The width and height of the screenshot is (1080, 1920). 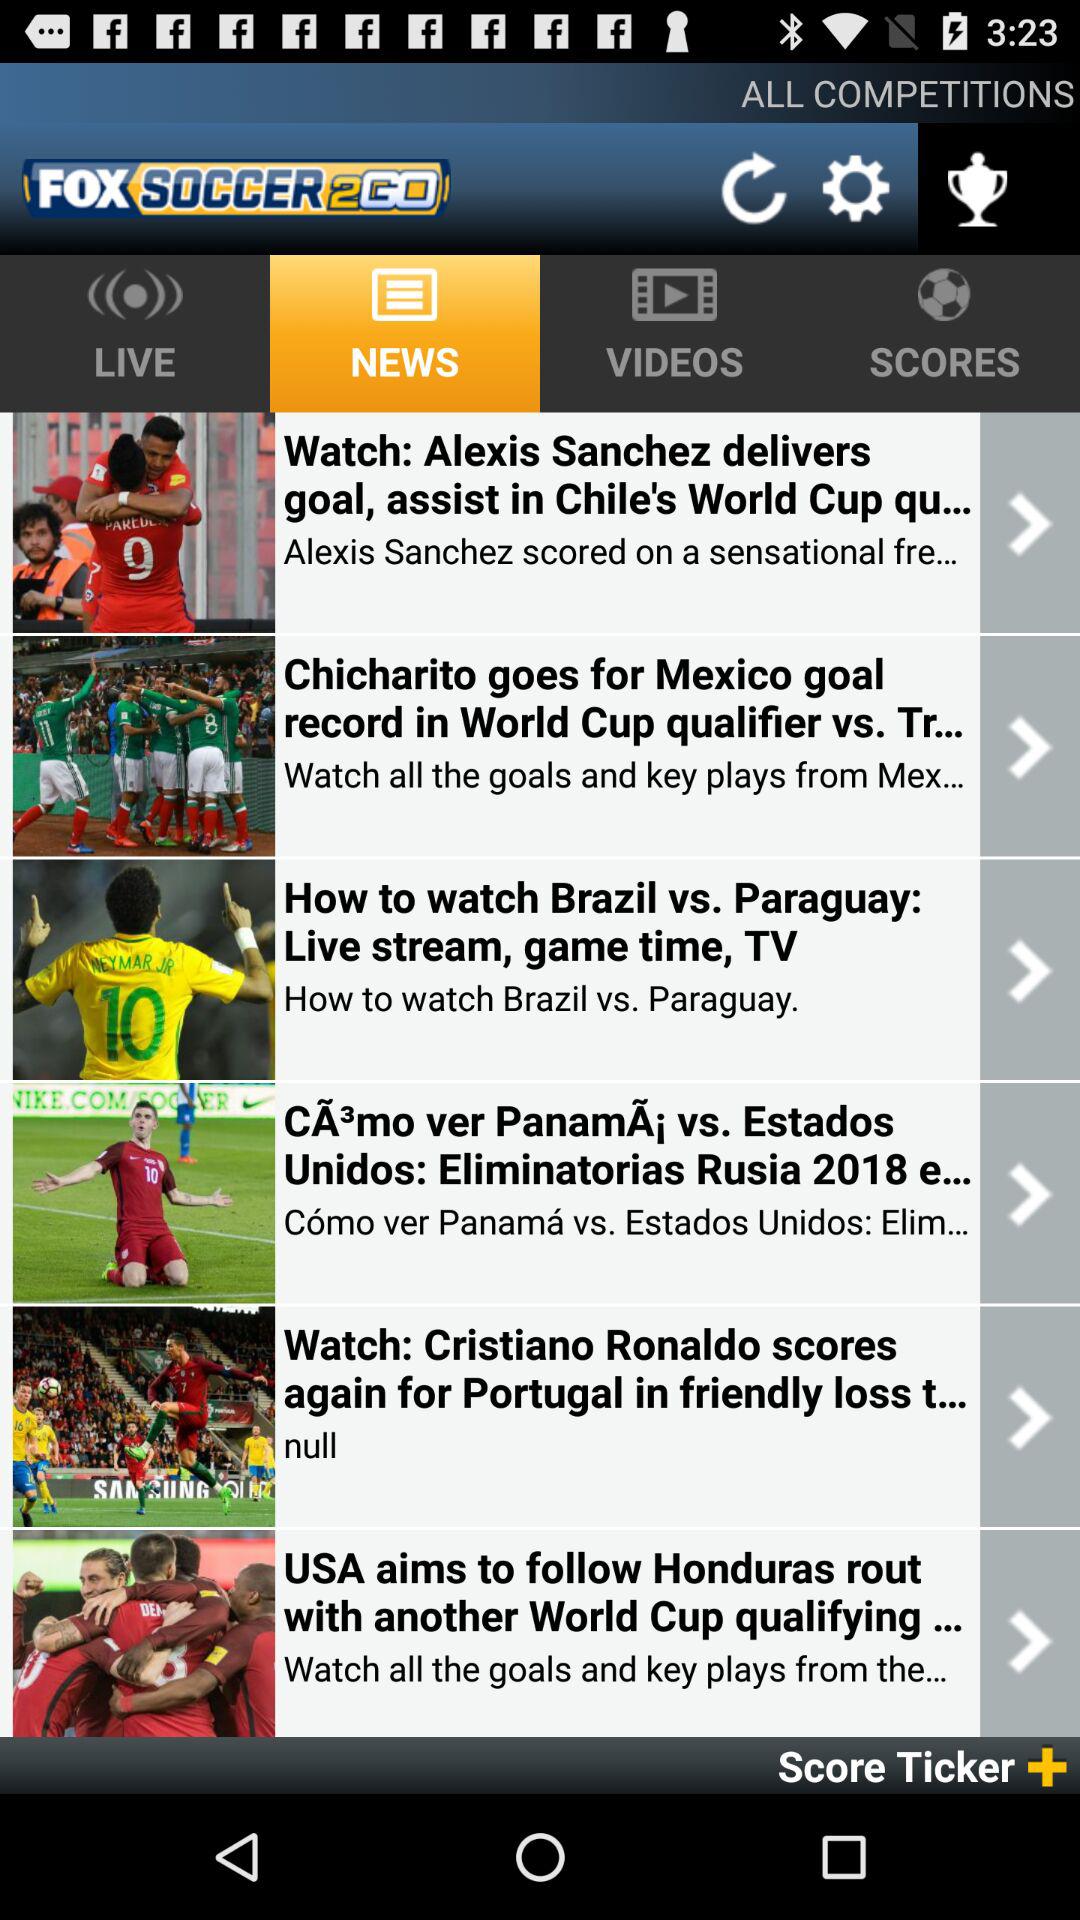 What do you see at coordinates (627, 1591) in the screenshot?
I see `jump to usa aims to item` at bounding box center [627, 1591].